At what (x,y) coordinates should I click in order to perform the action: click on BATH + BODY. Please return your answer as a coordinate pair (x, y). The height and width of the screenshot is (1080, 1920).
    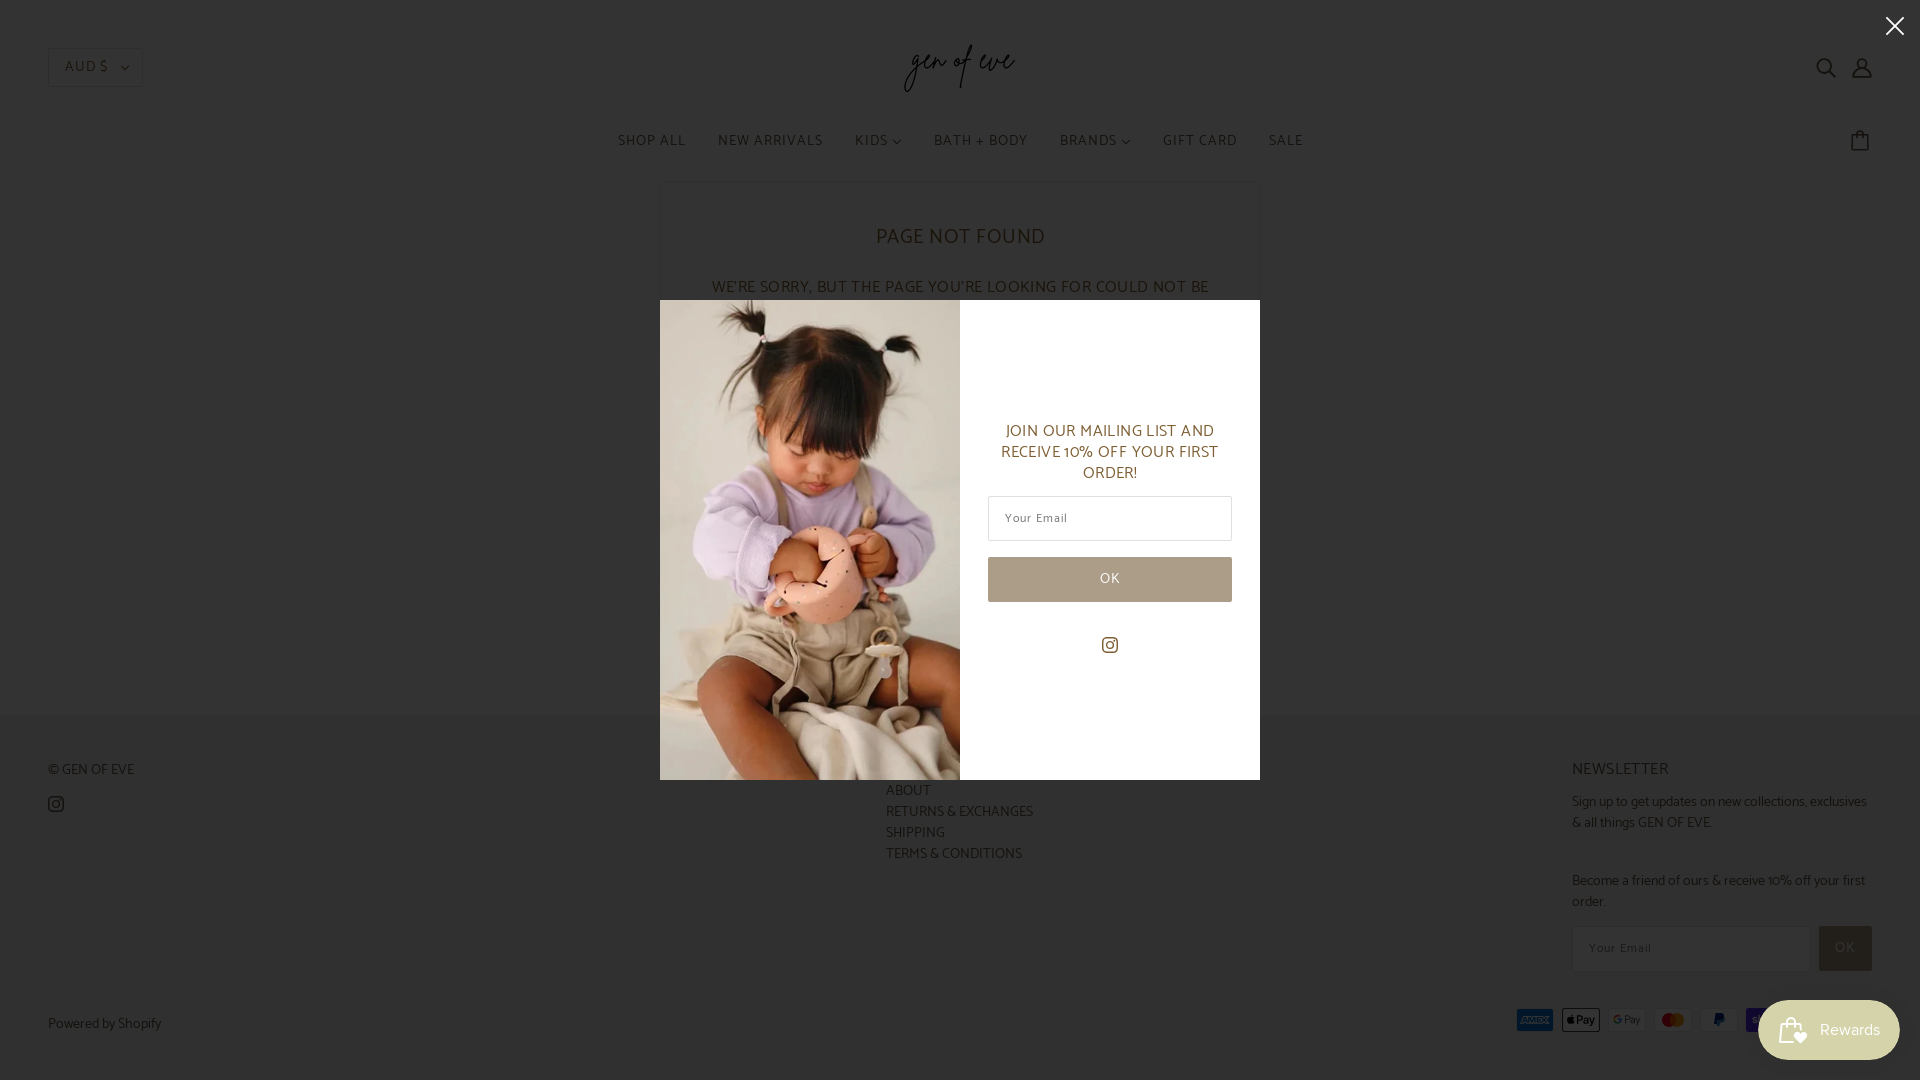
    Looking at the image, I should click on (981, 150).